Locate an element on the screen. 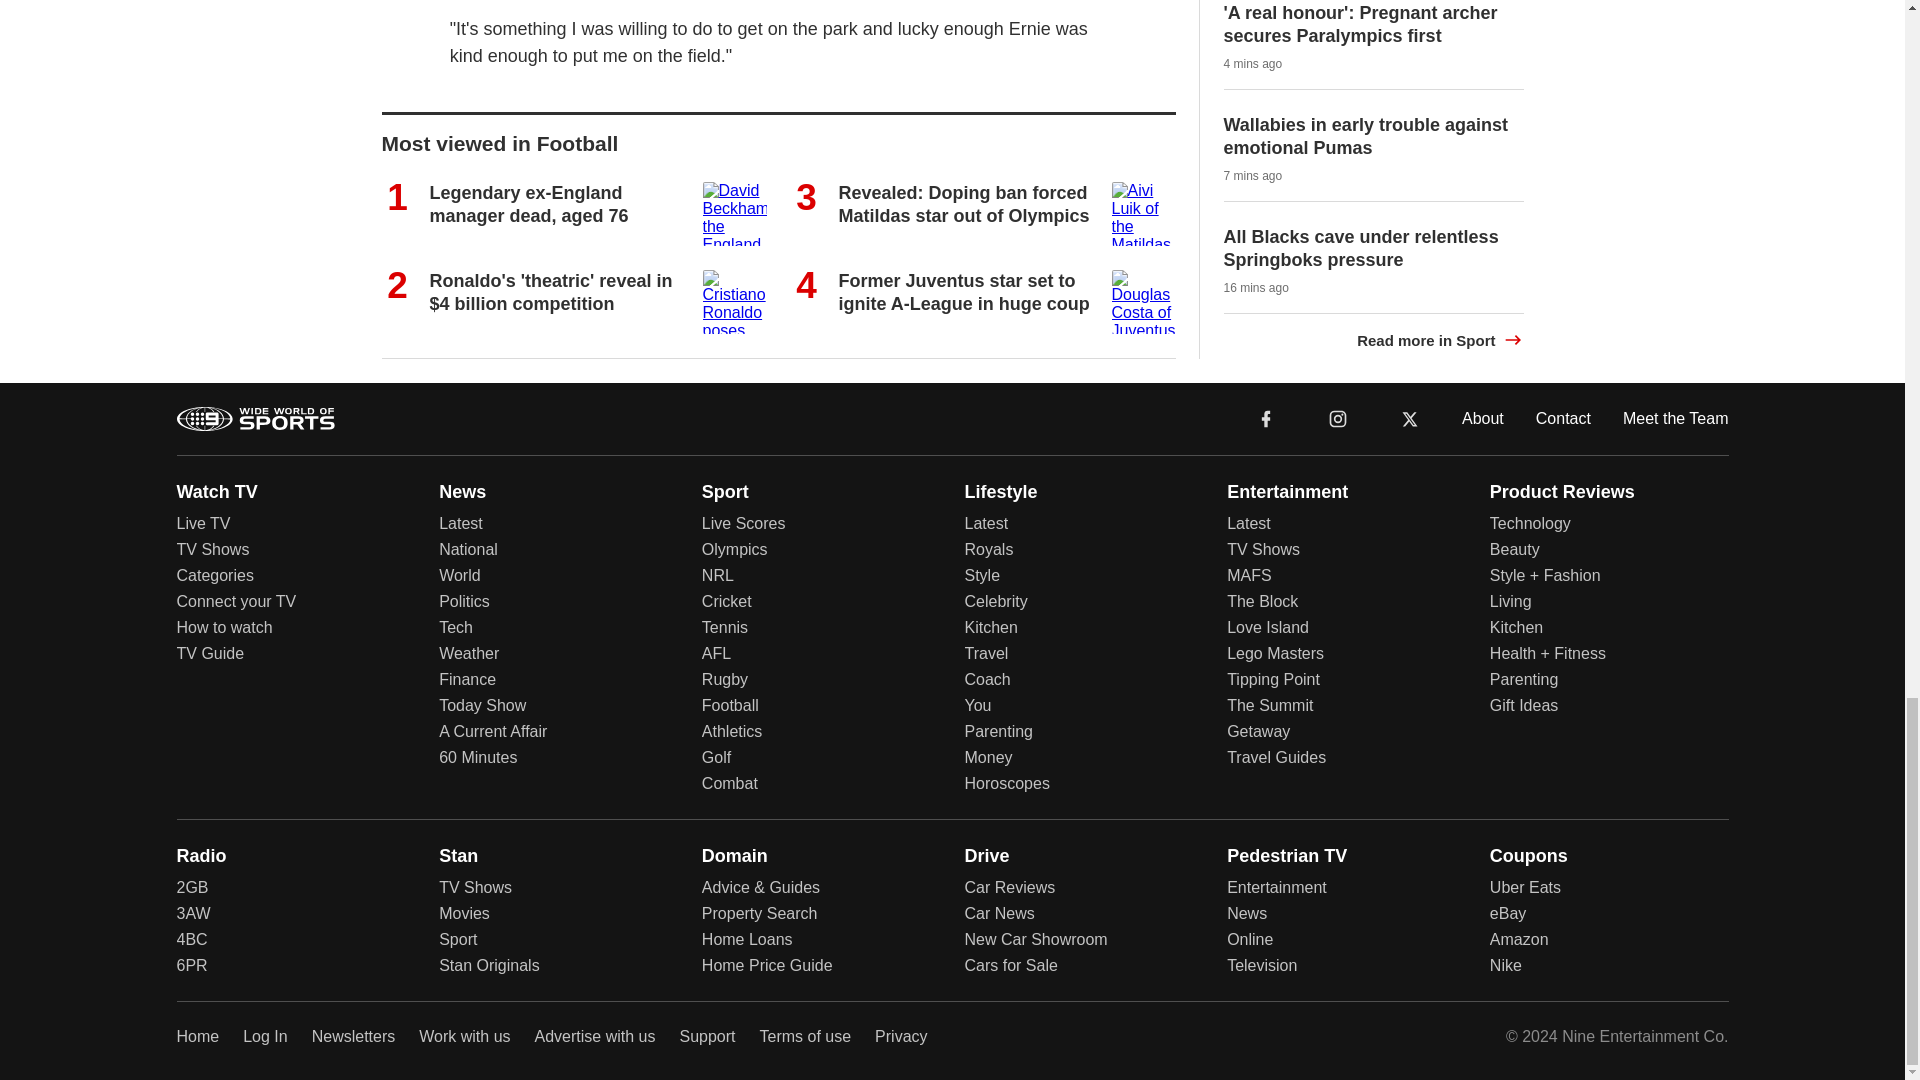 The image size is (1920, 1080). x is located at coordinates (1410, 417).